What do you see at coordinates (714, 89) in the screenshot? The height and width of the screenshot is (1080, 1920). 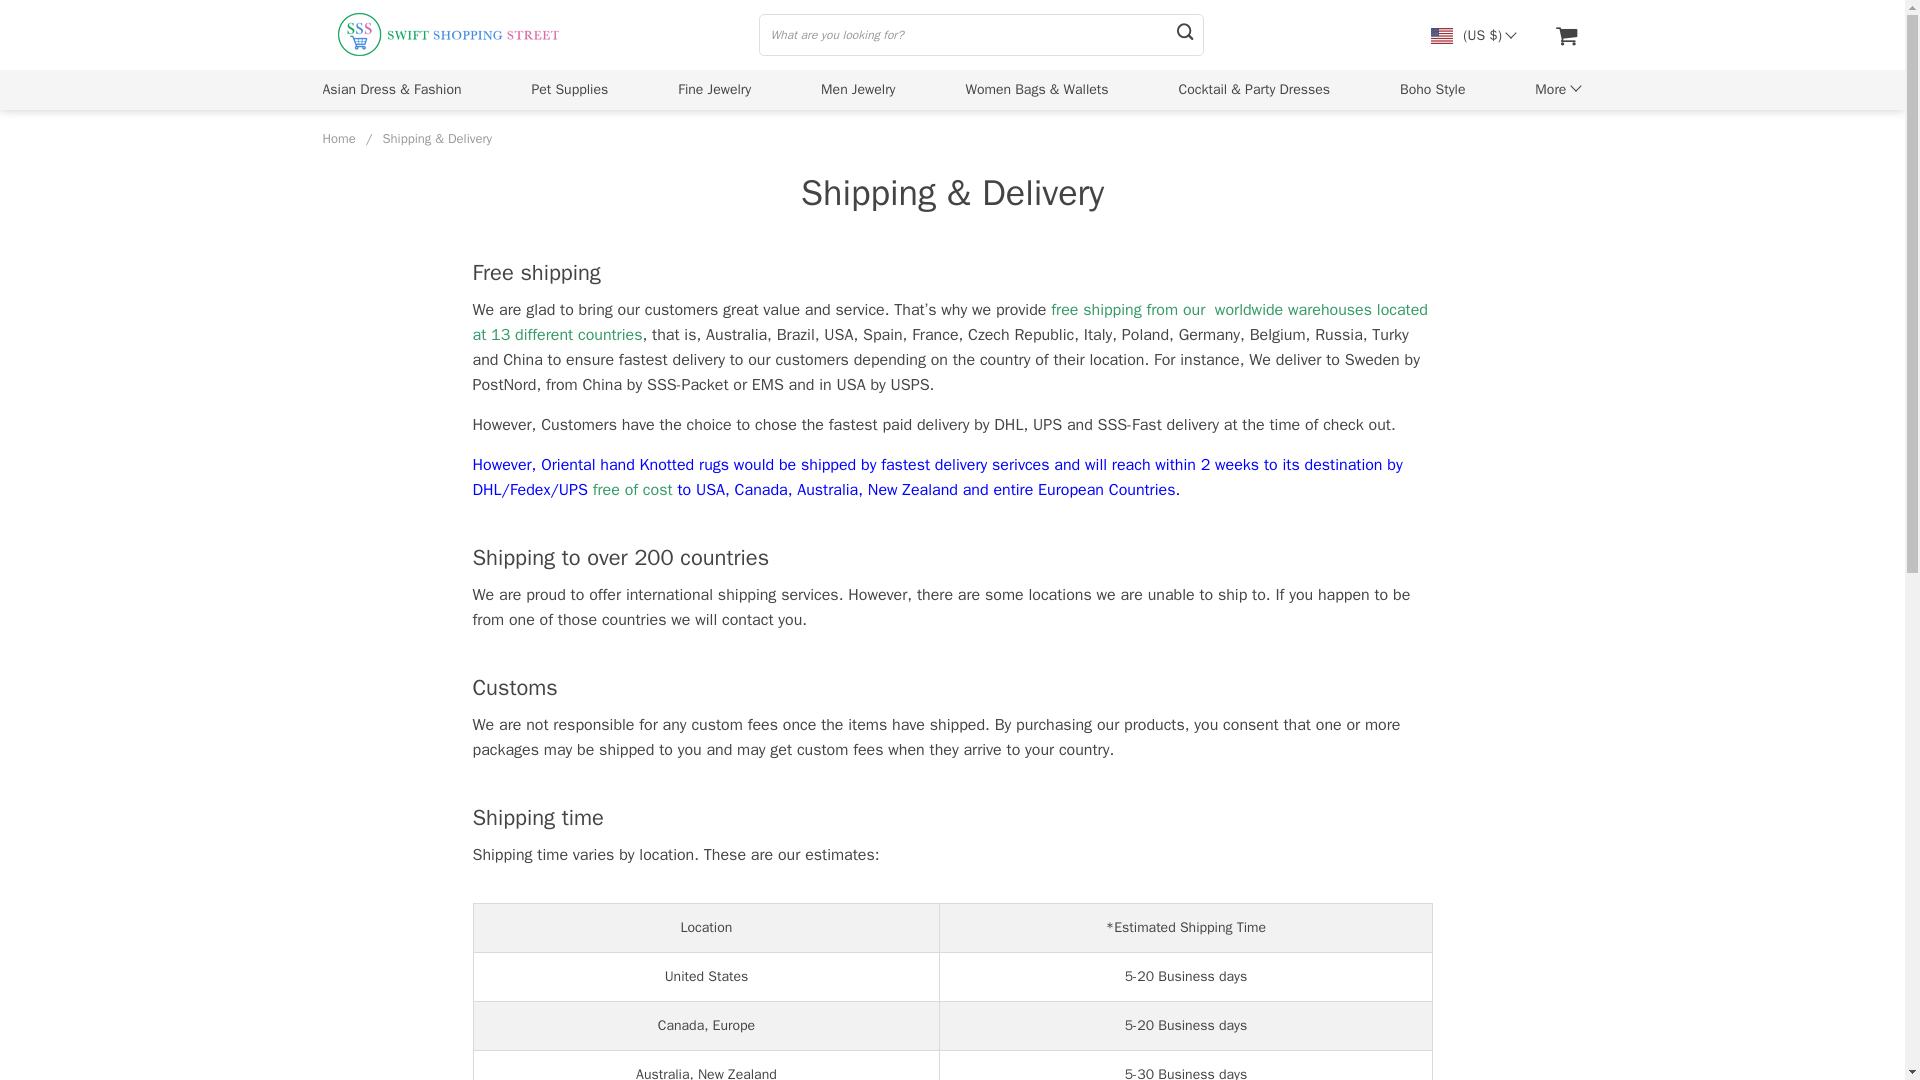 I see `Fine Jewelry` at bounding box center [714, 89].